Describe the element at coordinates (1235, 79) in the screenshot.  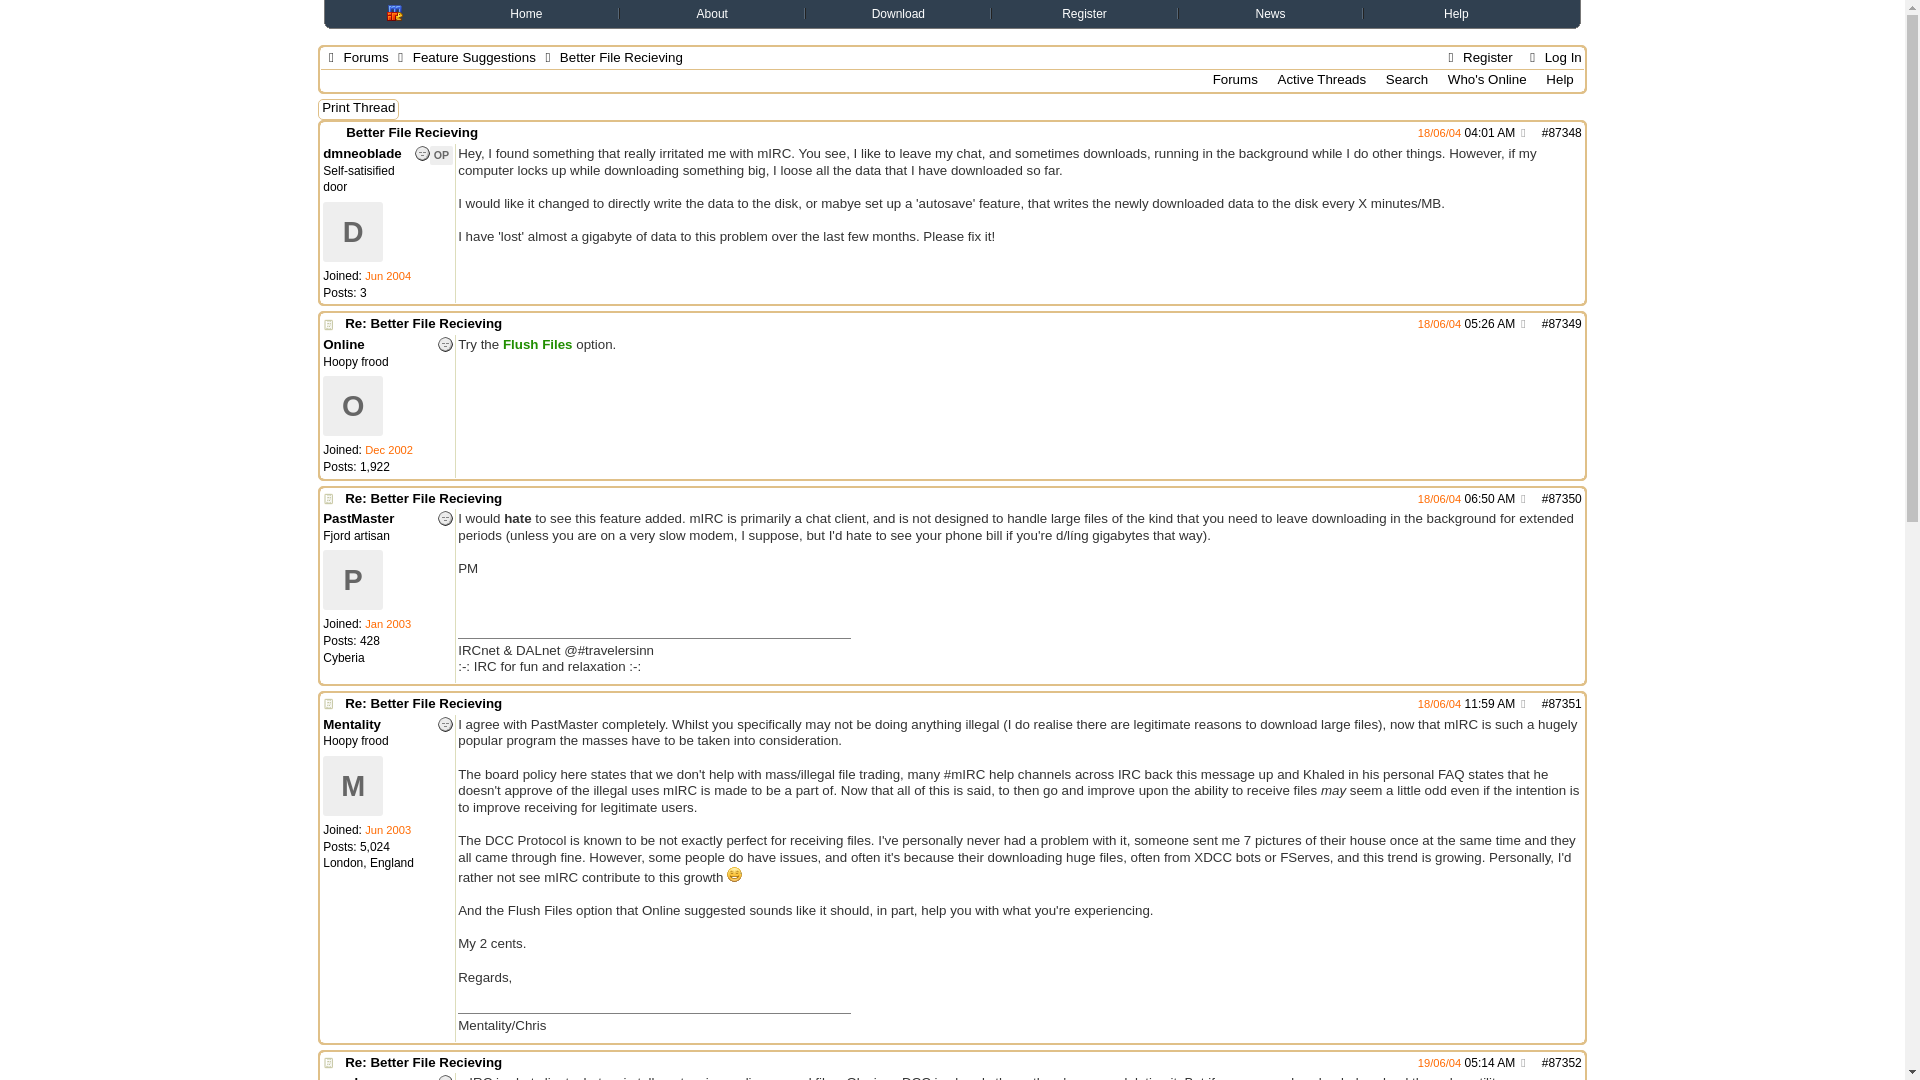
I see `Forums` at that location.